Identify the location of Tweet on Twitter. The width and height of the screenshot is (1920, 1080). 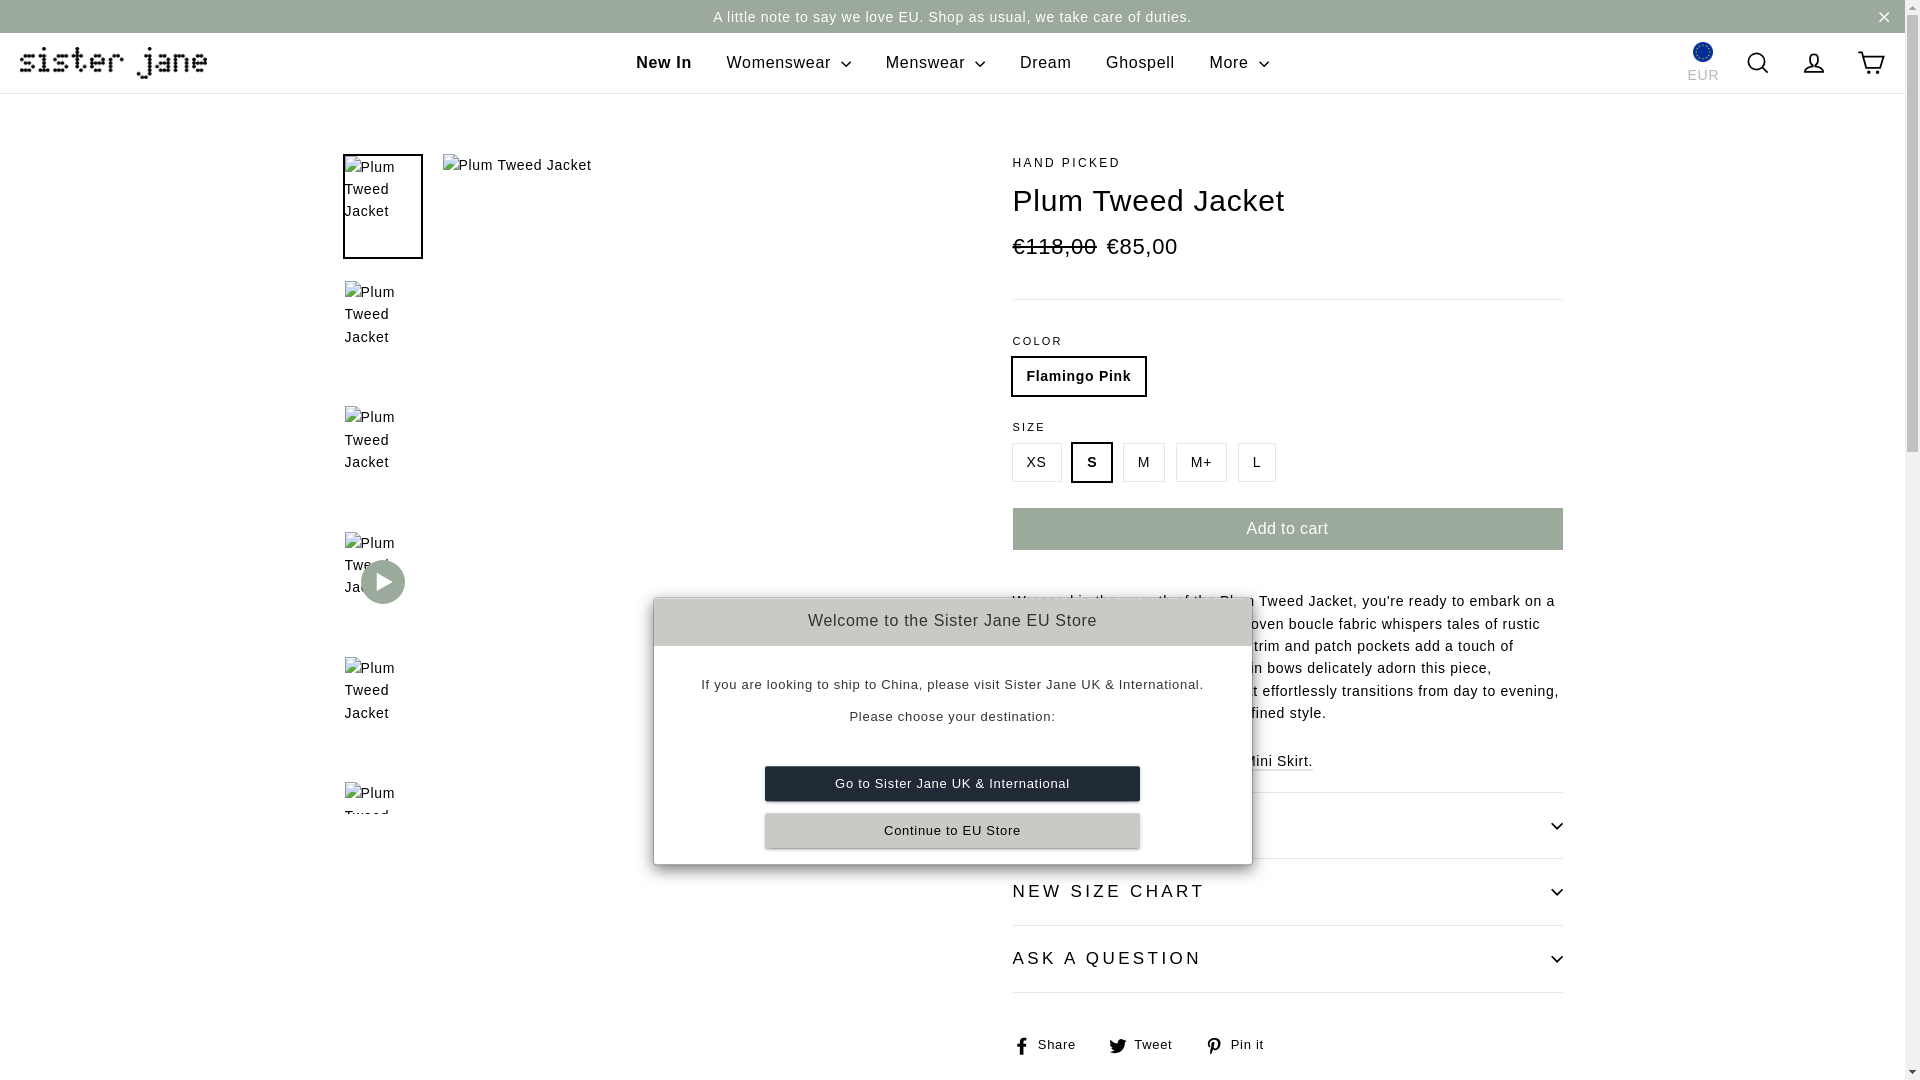
(1148, 1045).